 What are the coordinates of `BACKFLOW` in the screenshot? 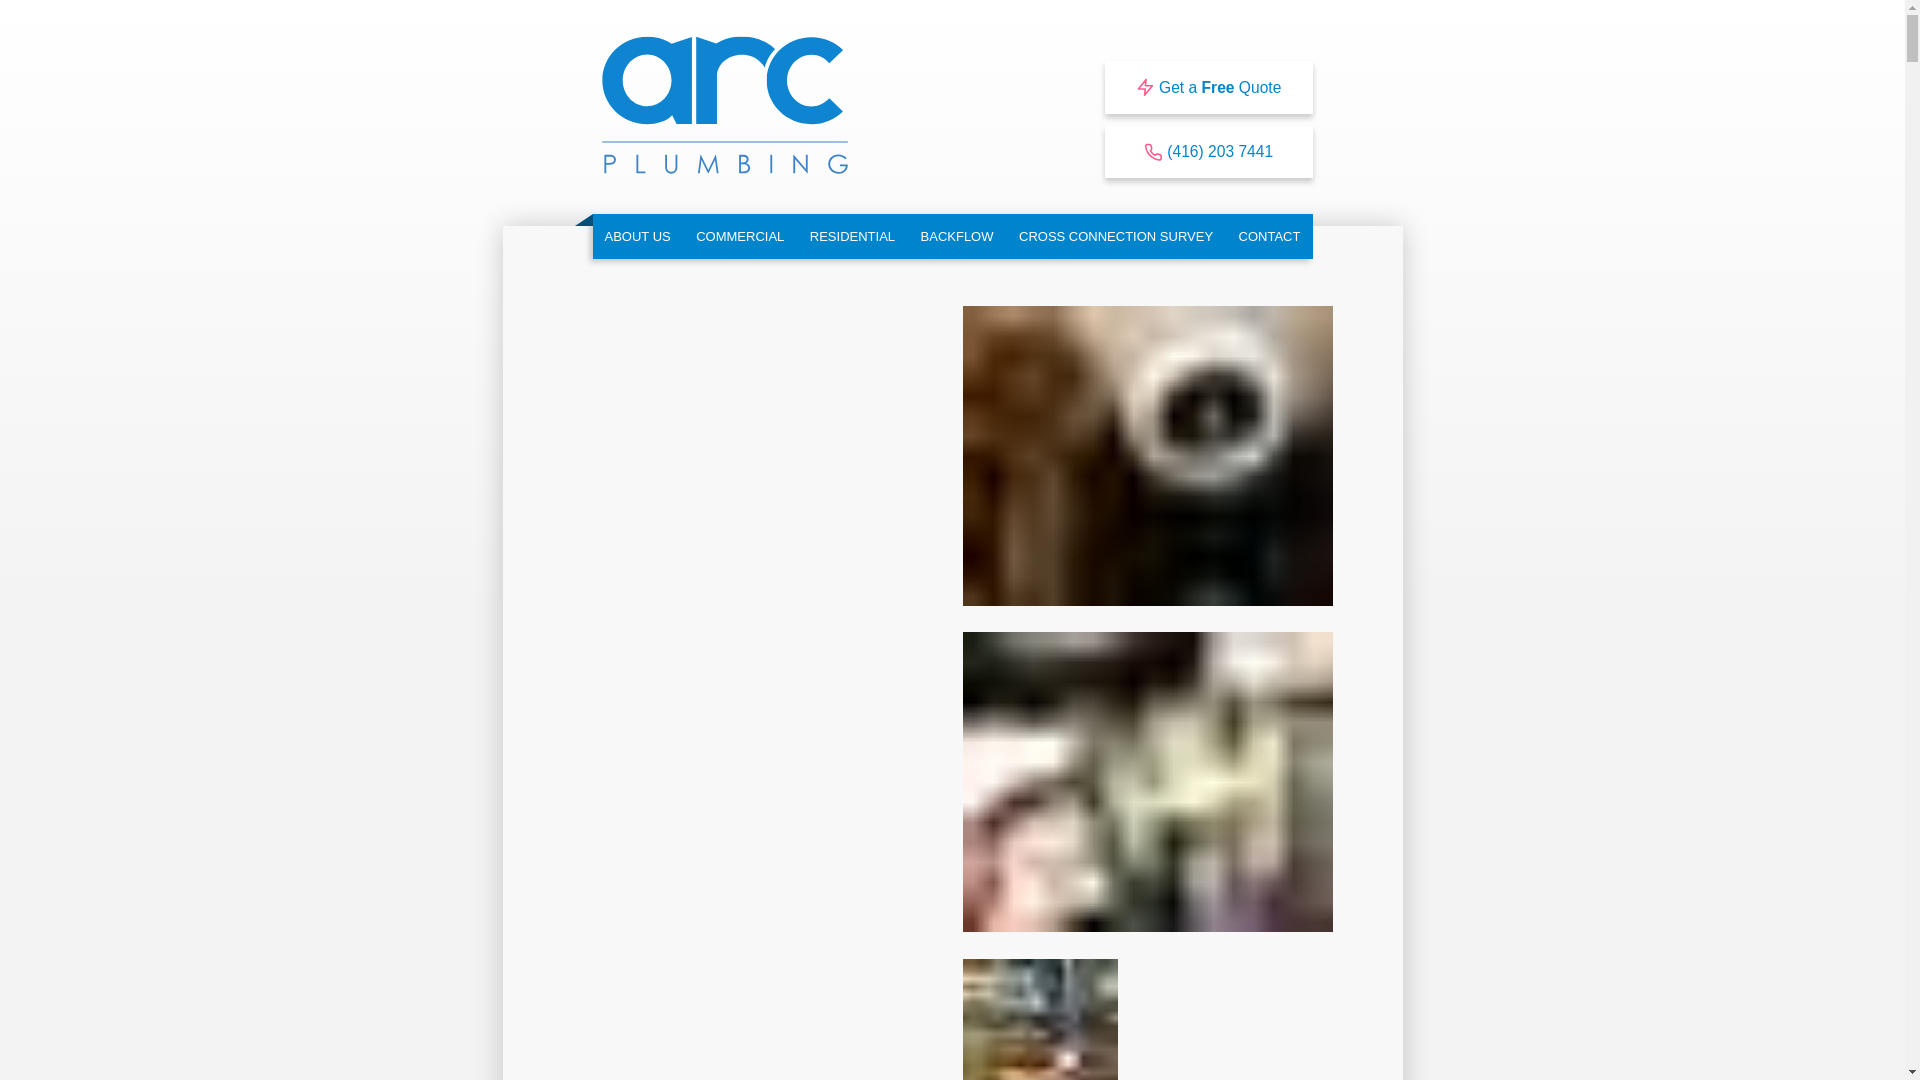 It's located at (958, 236).